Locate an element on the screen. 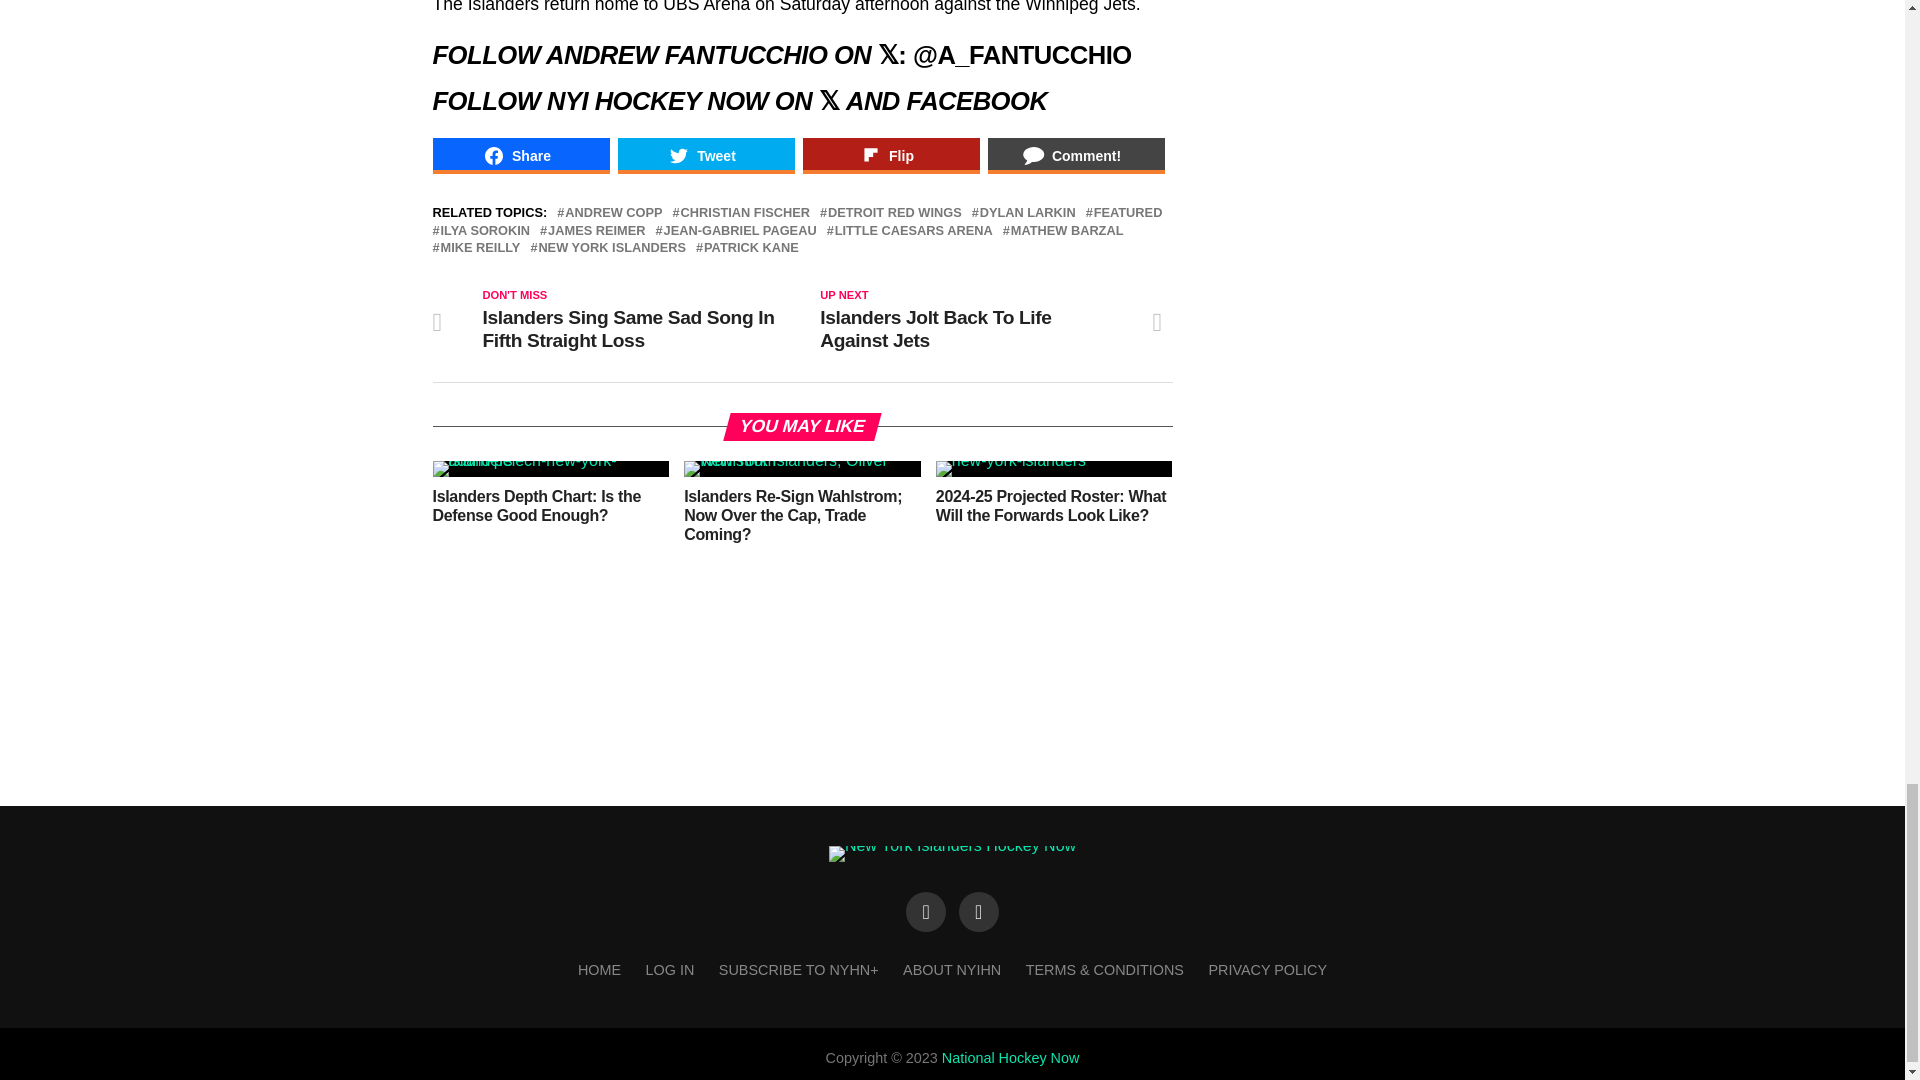  Share on Flip is located at coordinates (890, 156).